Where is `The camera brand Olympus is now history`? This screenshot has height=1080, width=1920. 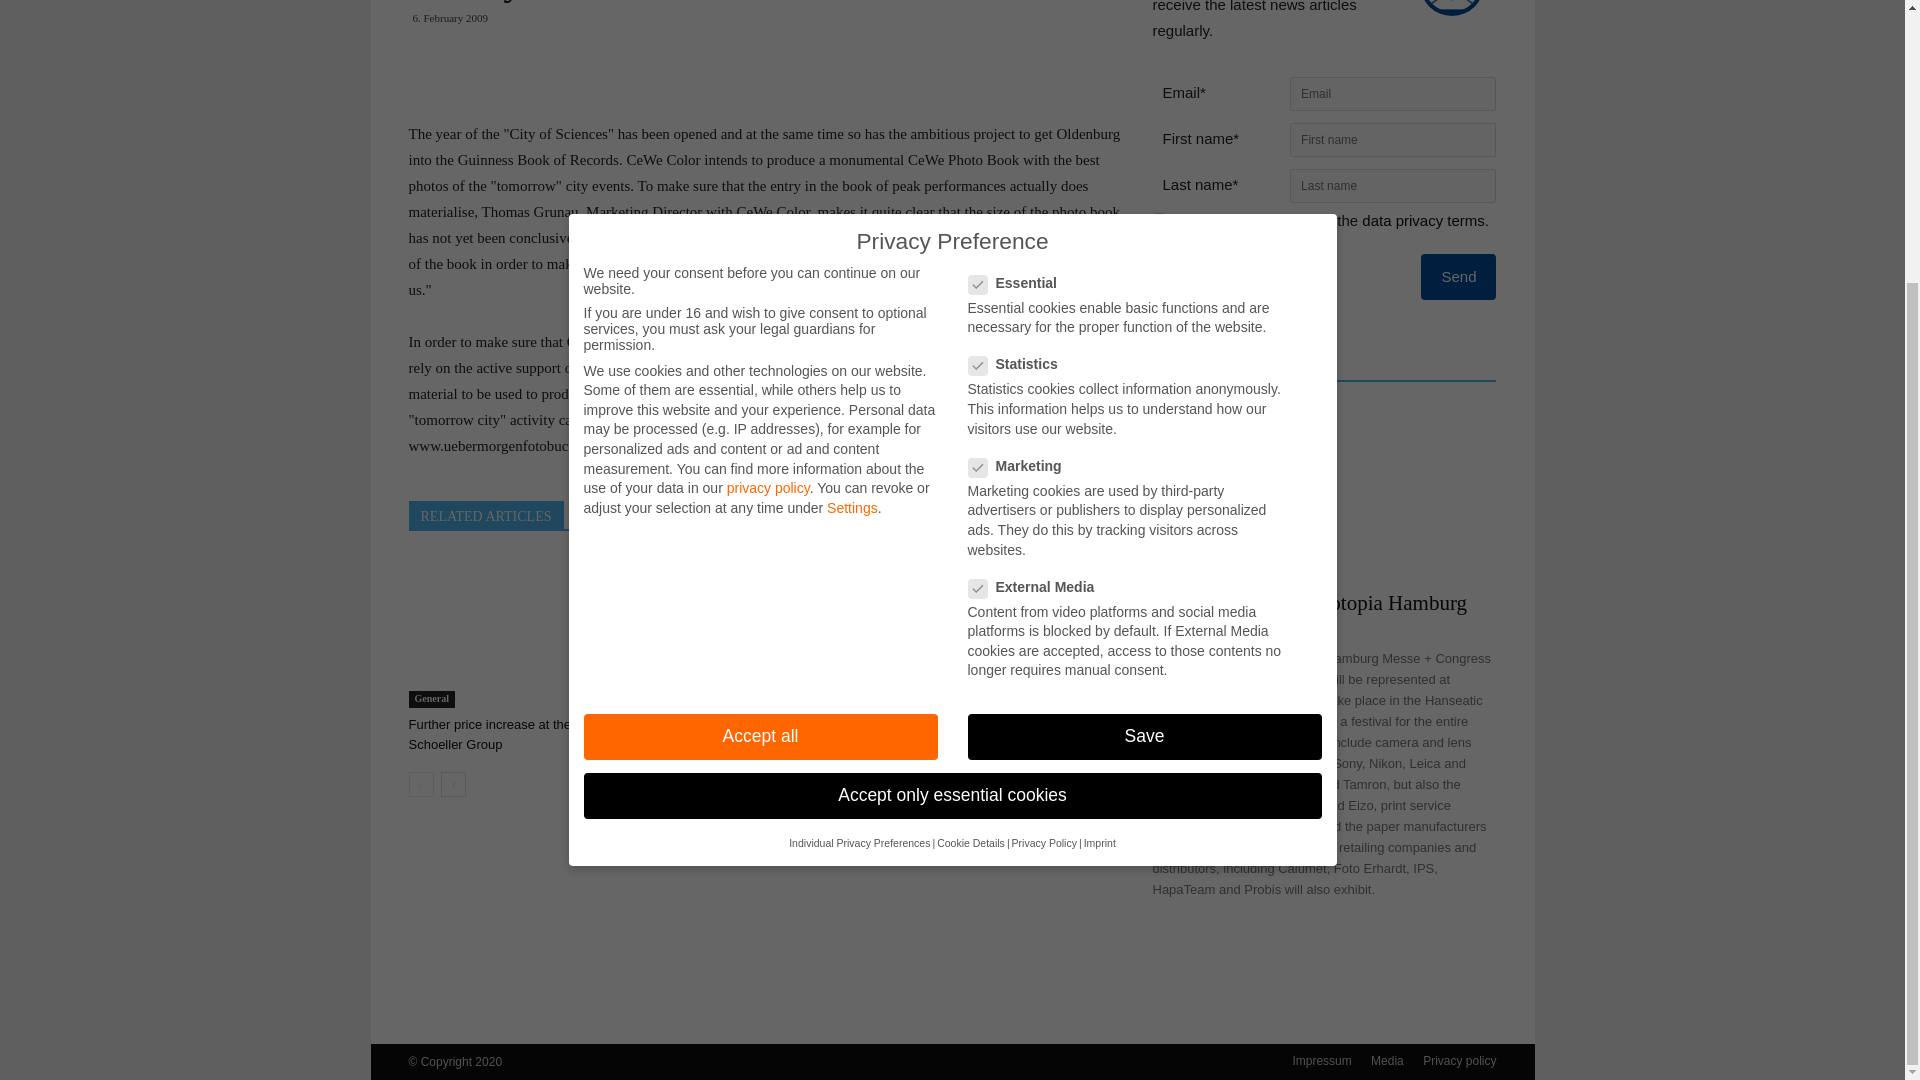
The camera brand Olympus is now history is located at coordinates (766, 633).